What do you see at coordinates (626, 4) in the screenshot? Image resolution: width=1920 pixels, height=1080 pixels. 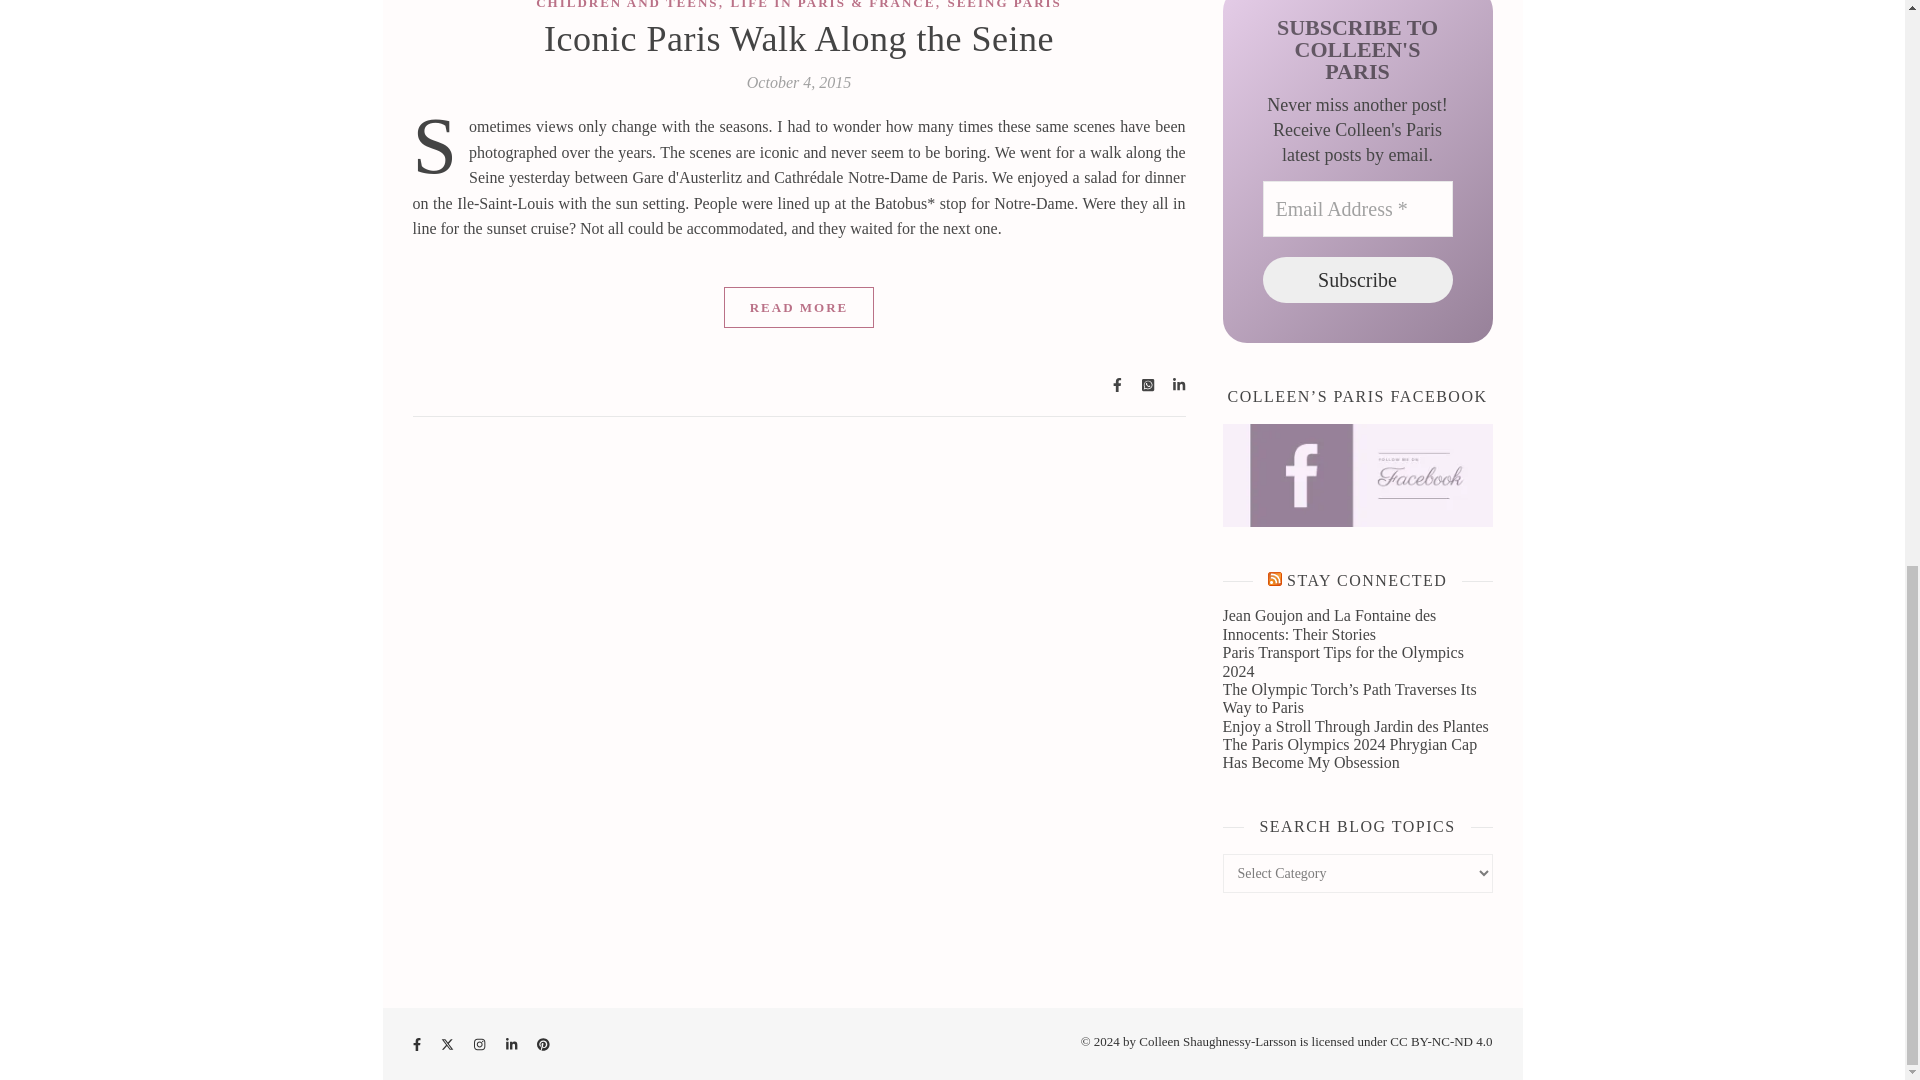 I see `CHILDREN AND TEENS` at bounding box center [626, 4].